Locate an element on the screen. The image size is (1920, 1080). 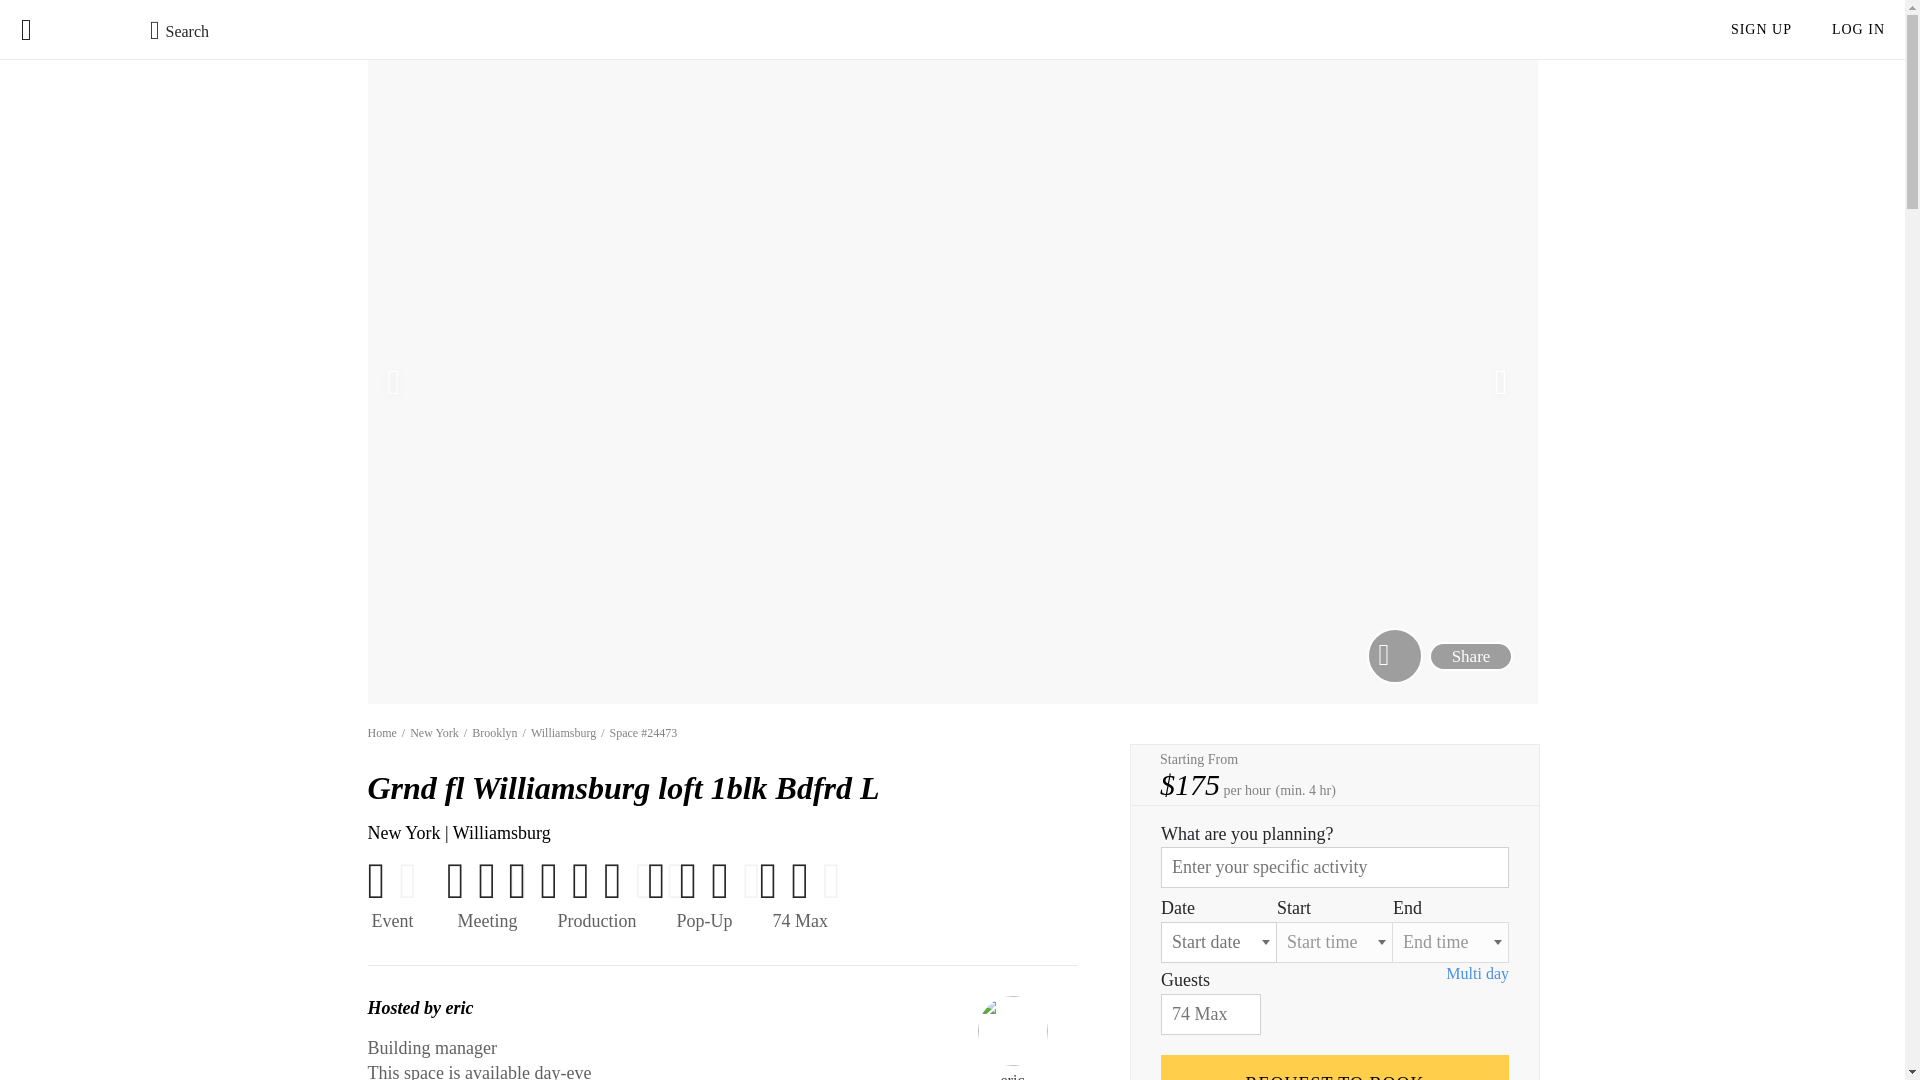
Visit eric's profile is located at coordinates (1012, 1038).